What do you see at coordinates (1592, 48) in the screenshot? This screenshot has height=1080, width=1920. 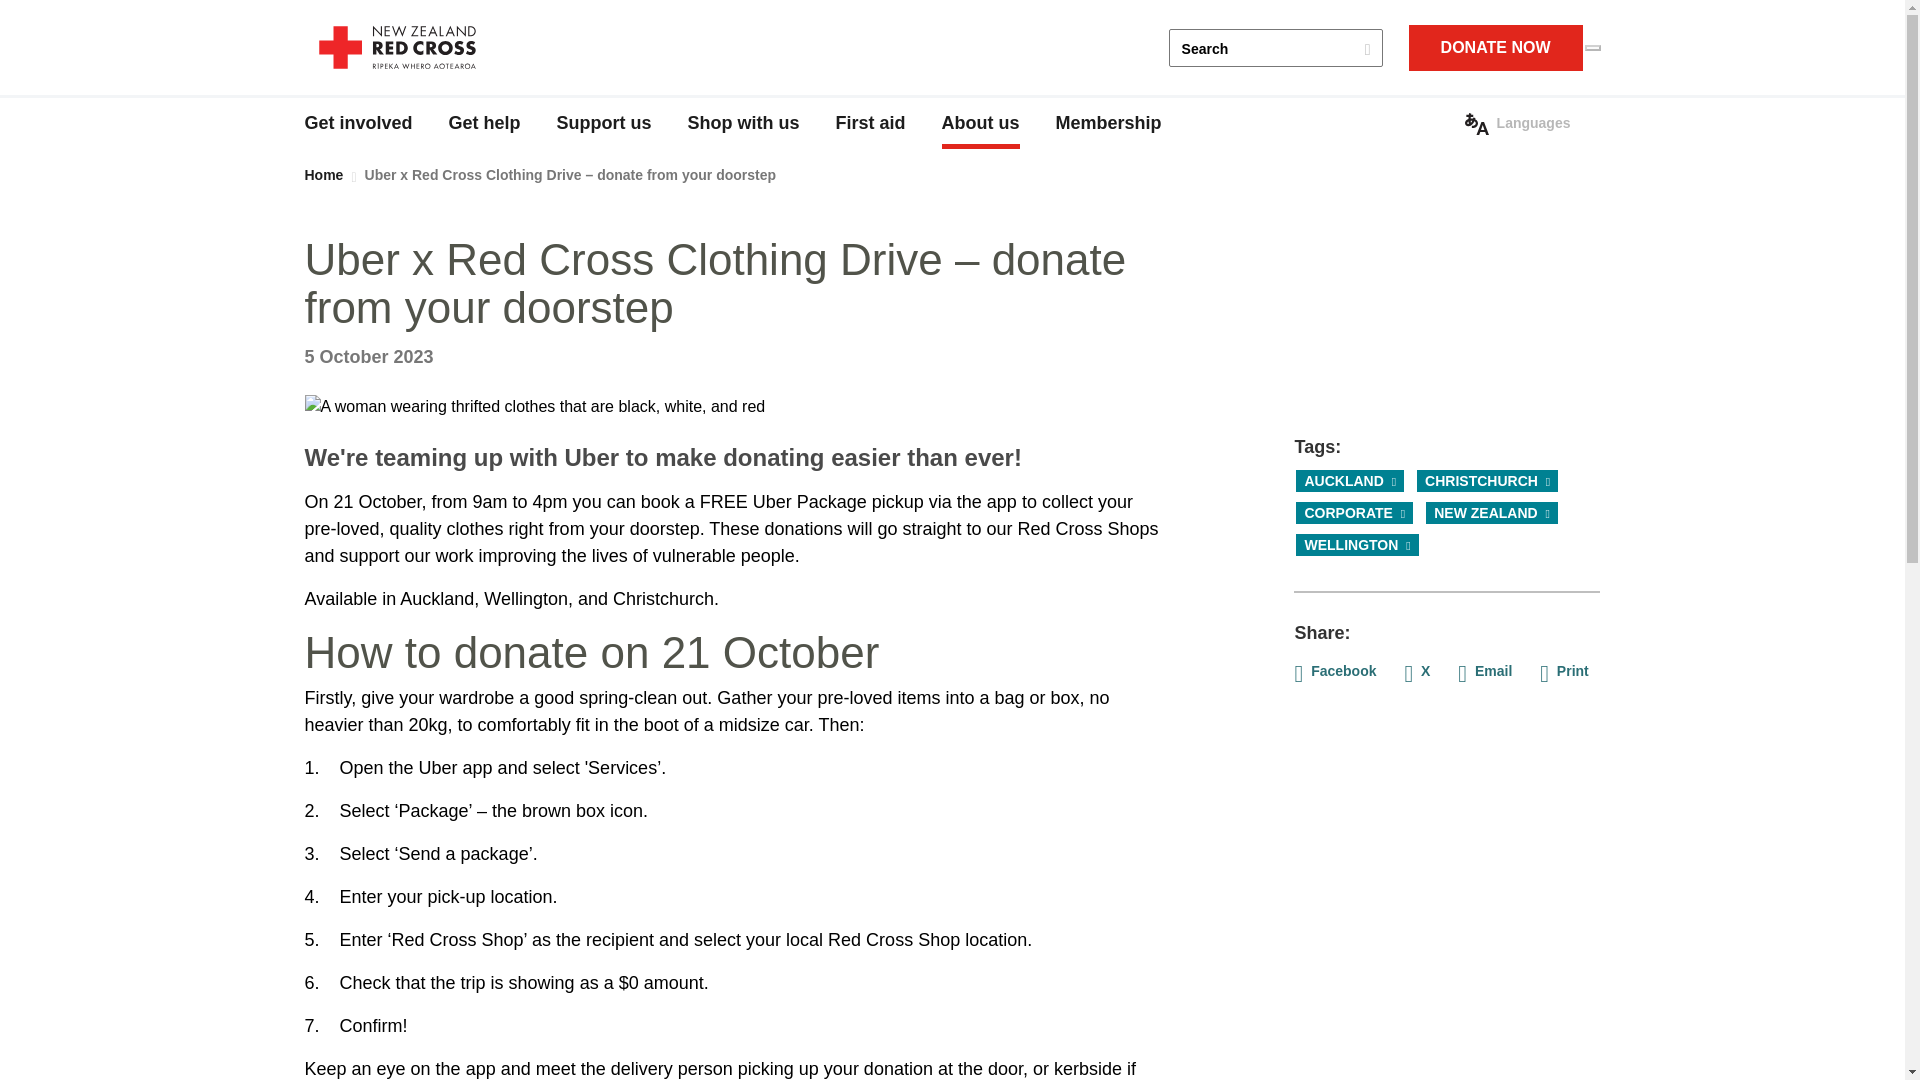 I see `Menu` at bounding box center [1592, 48].